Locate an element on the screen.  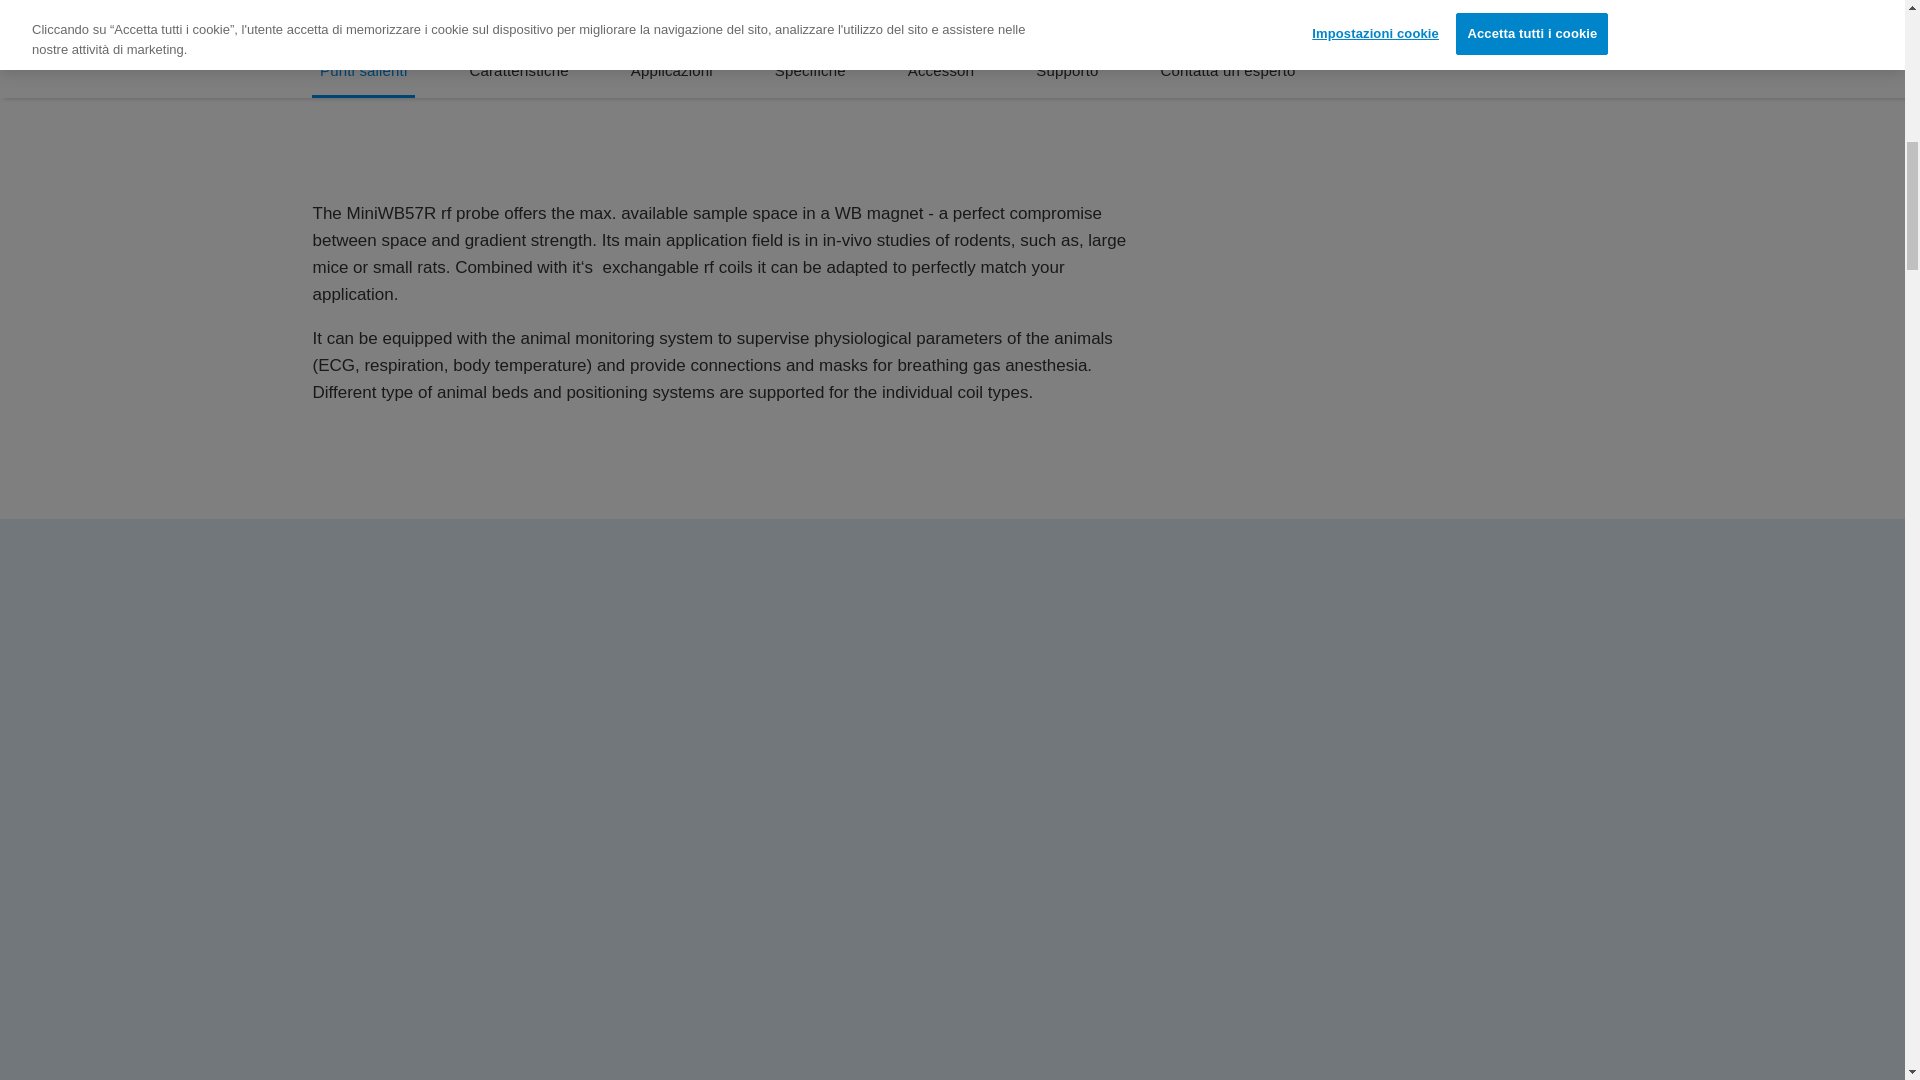
Supporto is located at coordinates (1066, 71).